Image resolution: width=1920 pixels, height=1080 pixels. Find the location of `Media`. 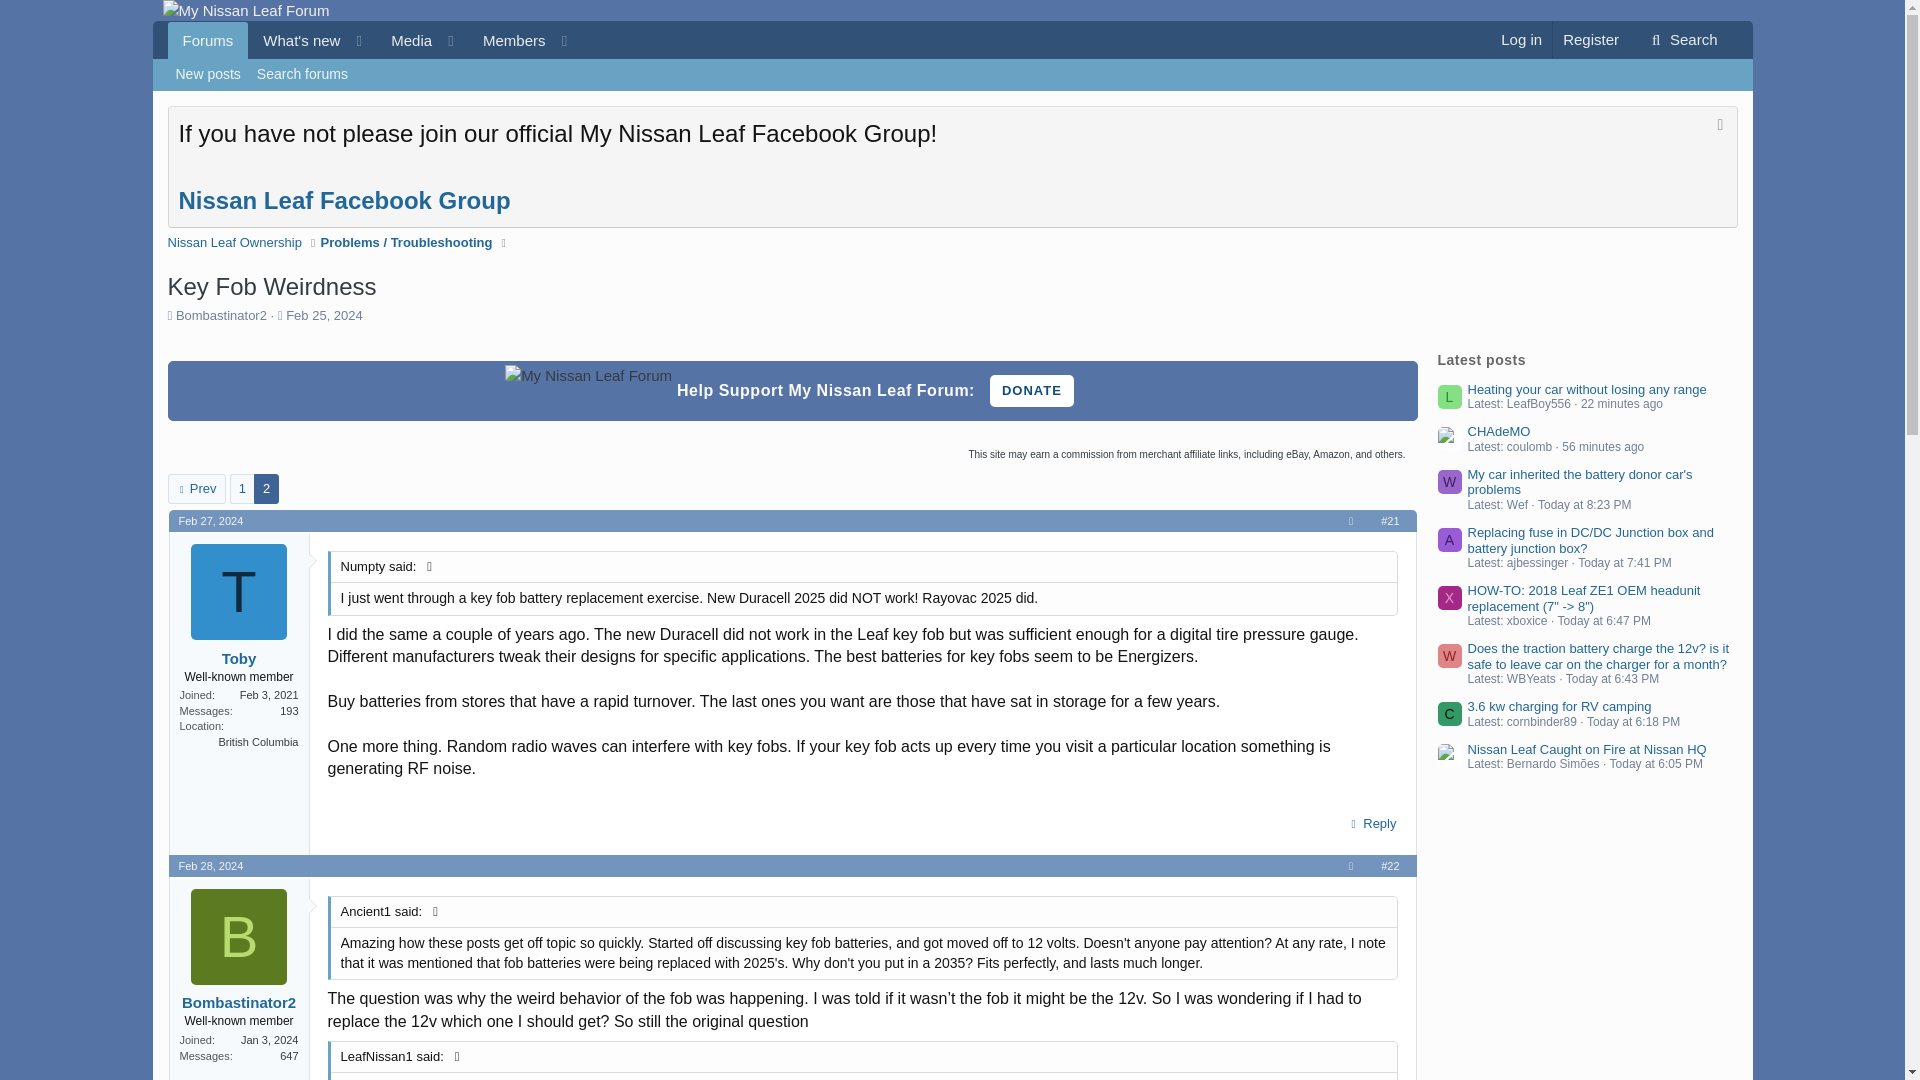

Media is located at coordinates (380, 40).